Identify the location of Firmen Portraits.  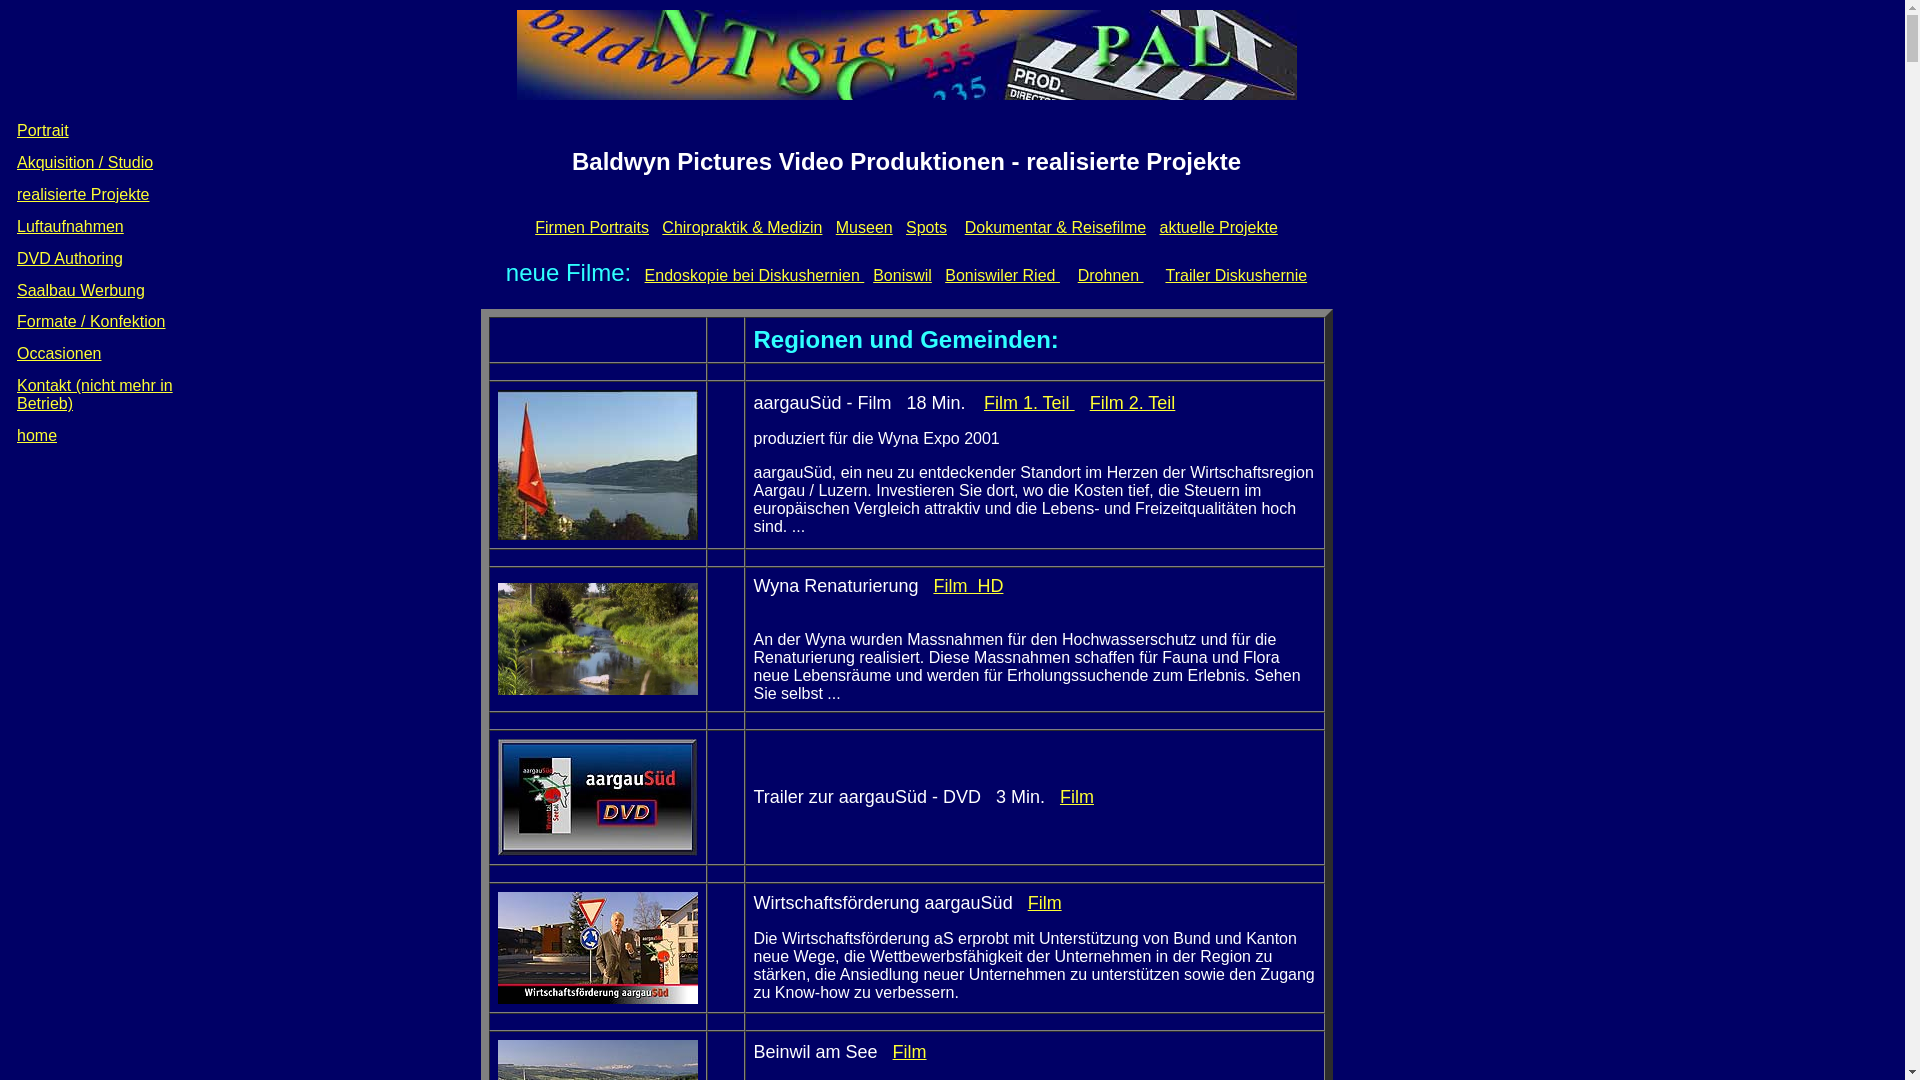
(592, 228).